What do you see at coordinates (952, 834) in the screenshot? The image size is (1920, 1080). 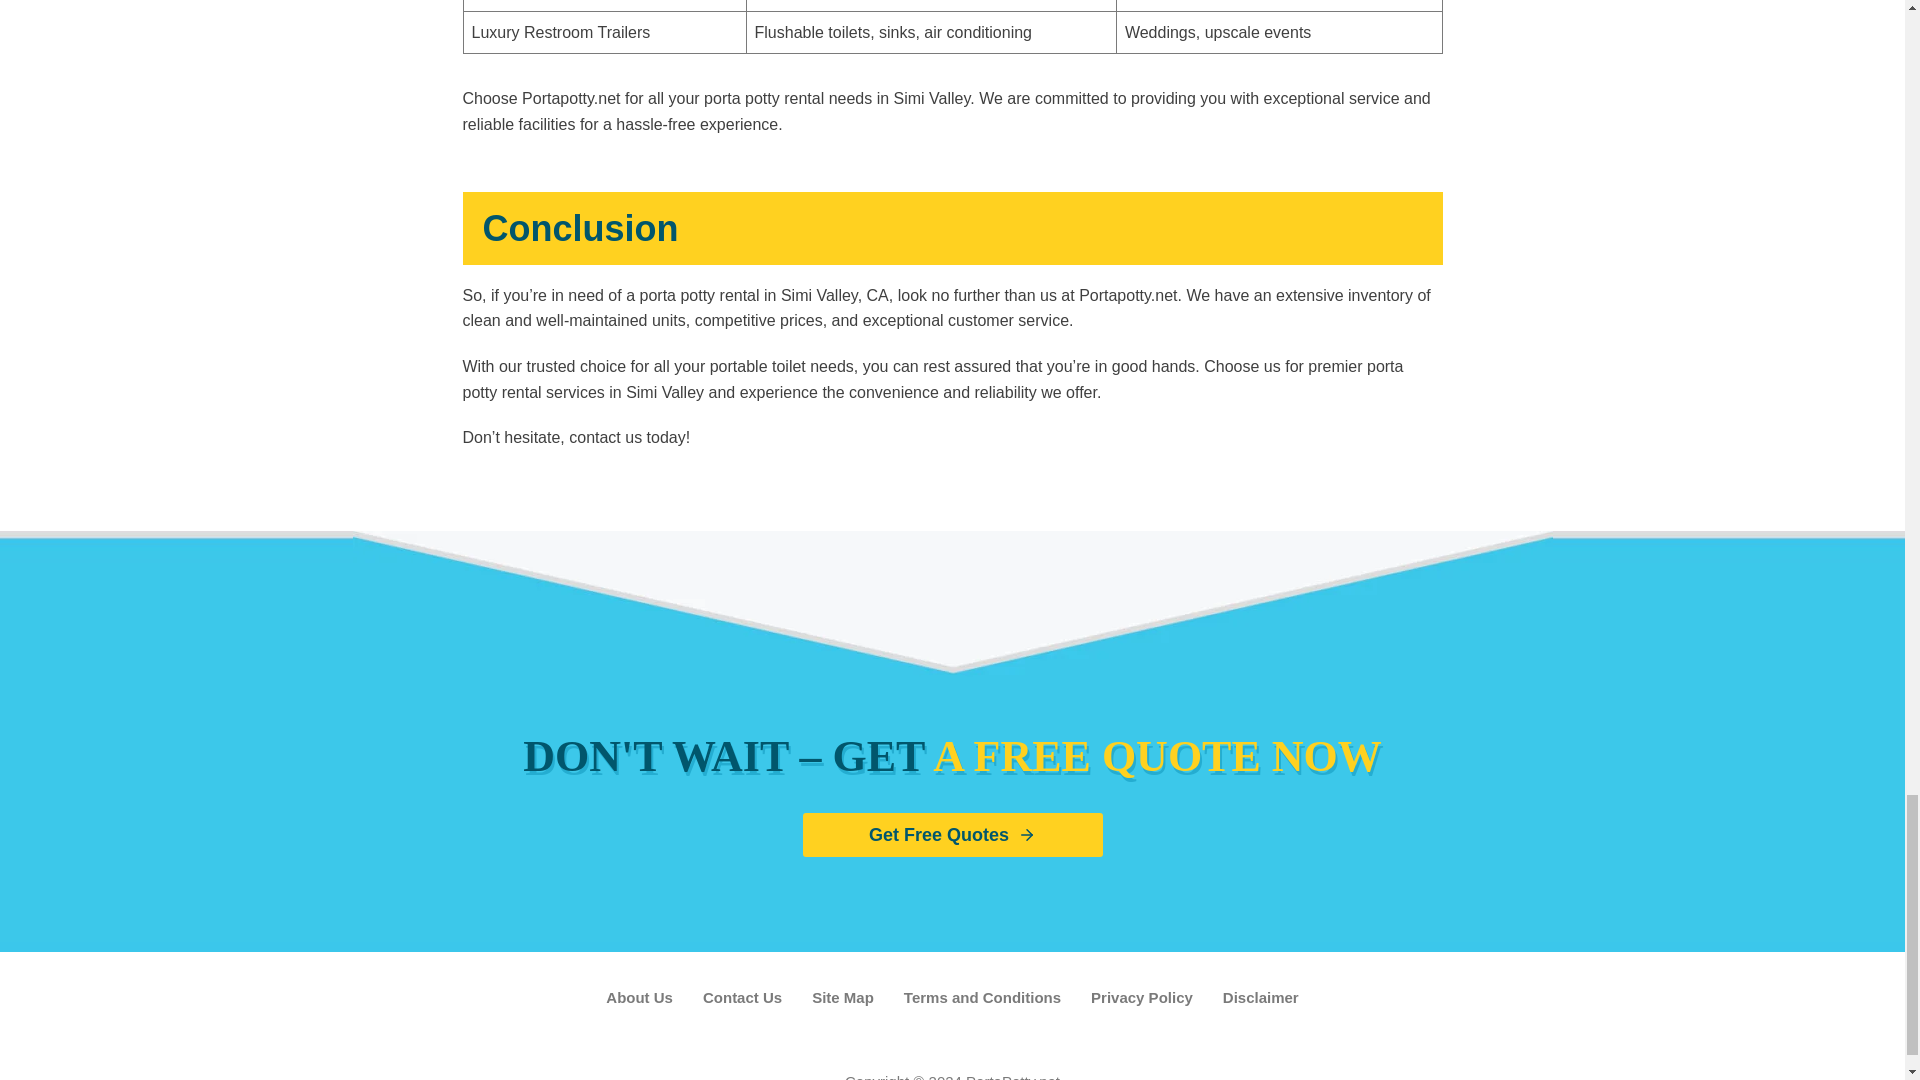 I see `Get Free Quotes` at bounding box center [952, 834].